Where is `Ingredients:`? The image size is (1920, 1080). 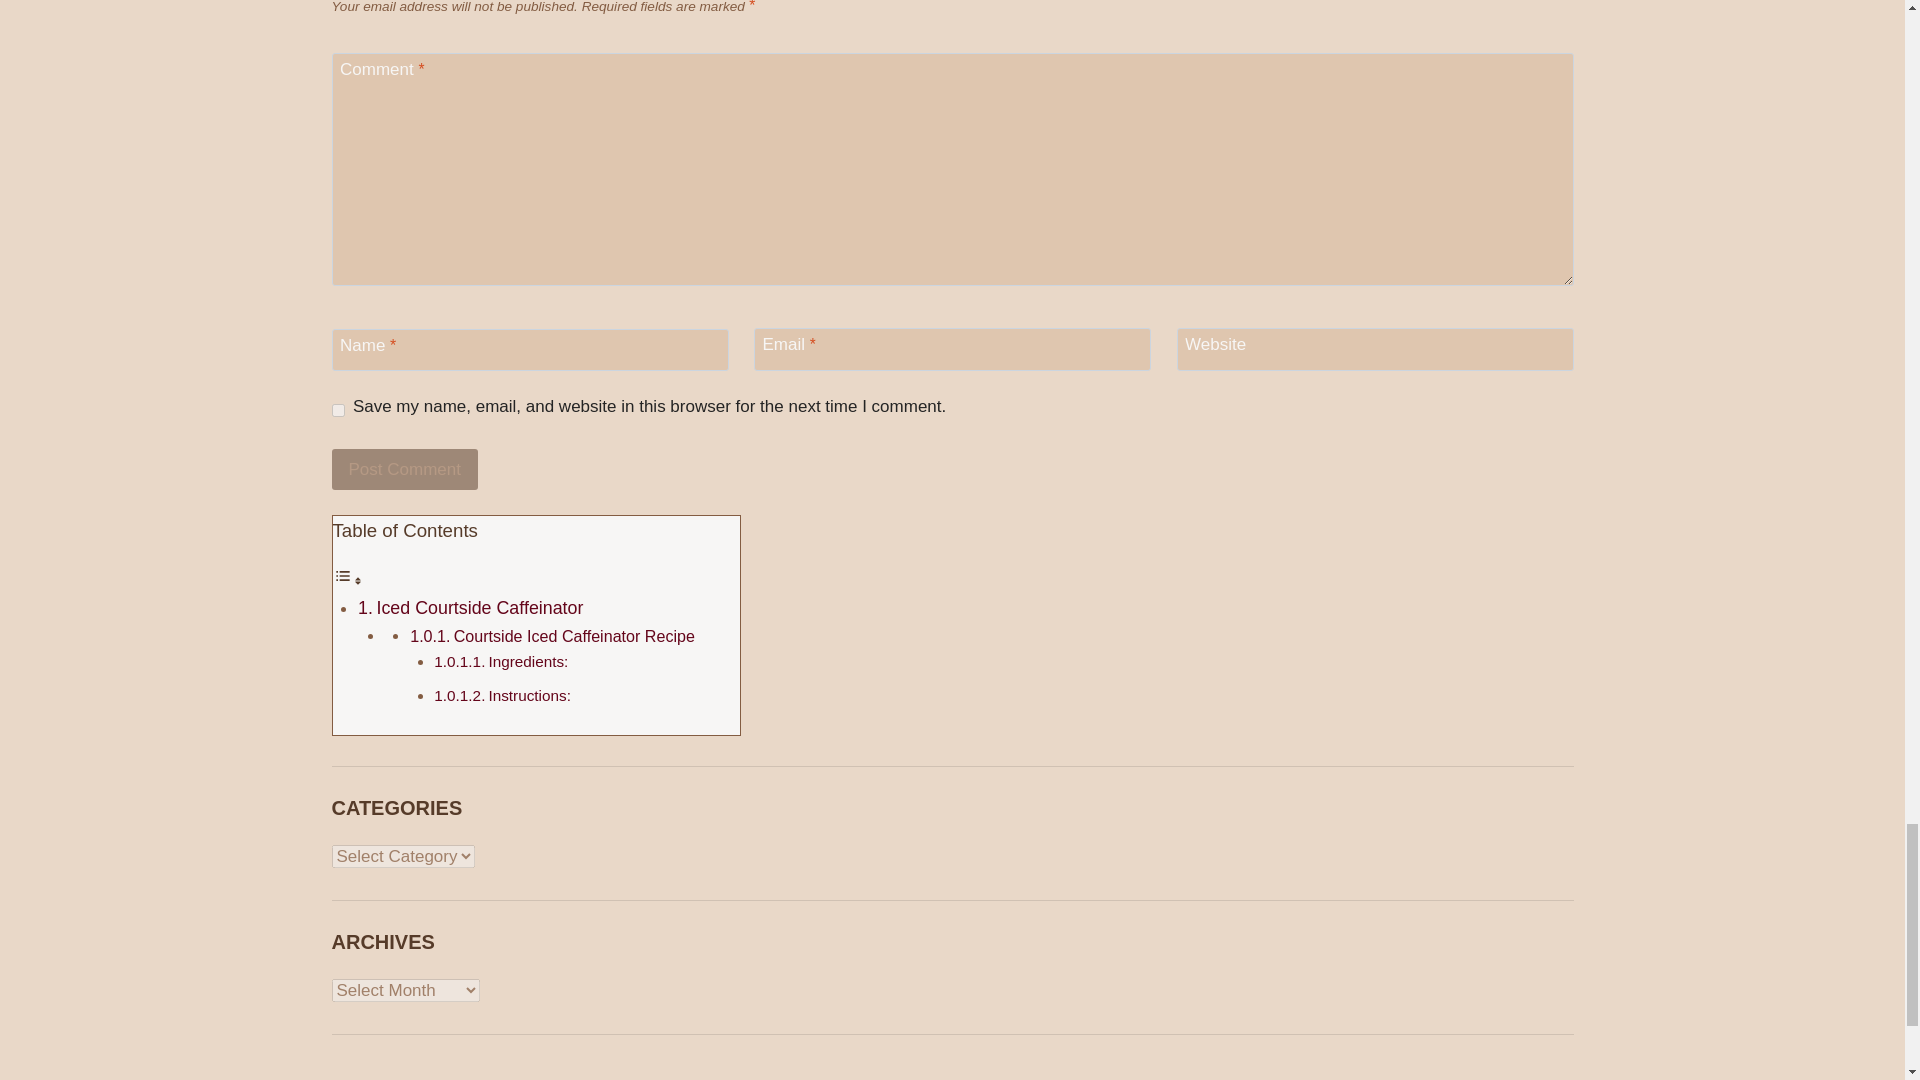
Ingredients: is located at coordinates (528, 661).